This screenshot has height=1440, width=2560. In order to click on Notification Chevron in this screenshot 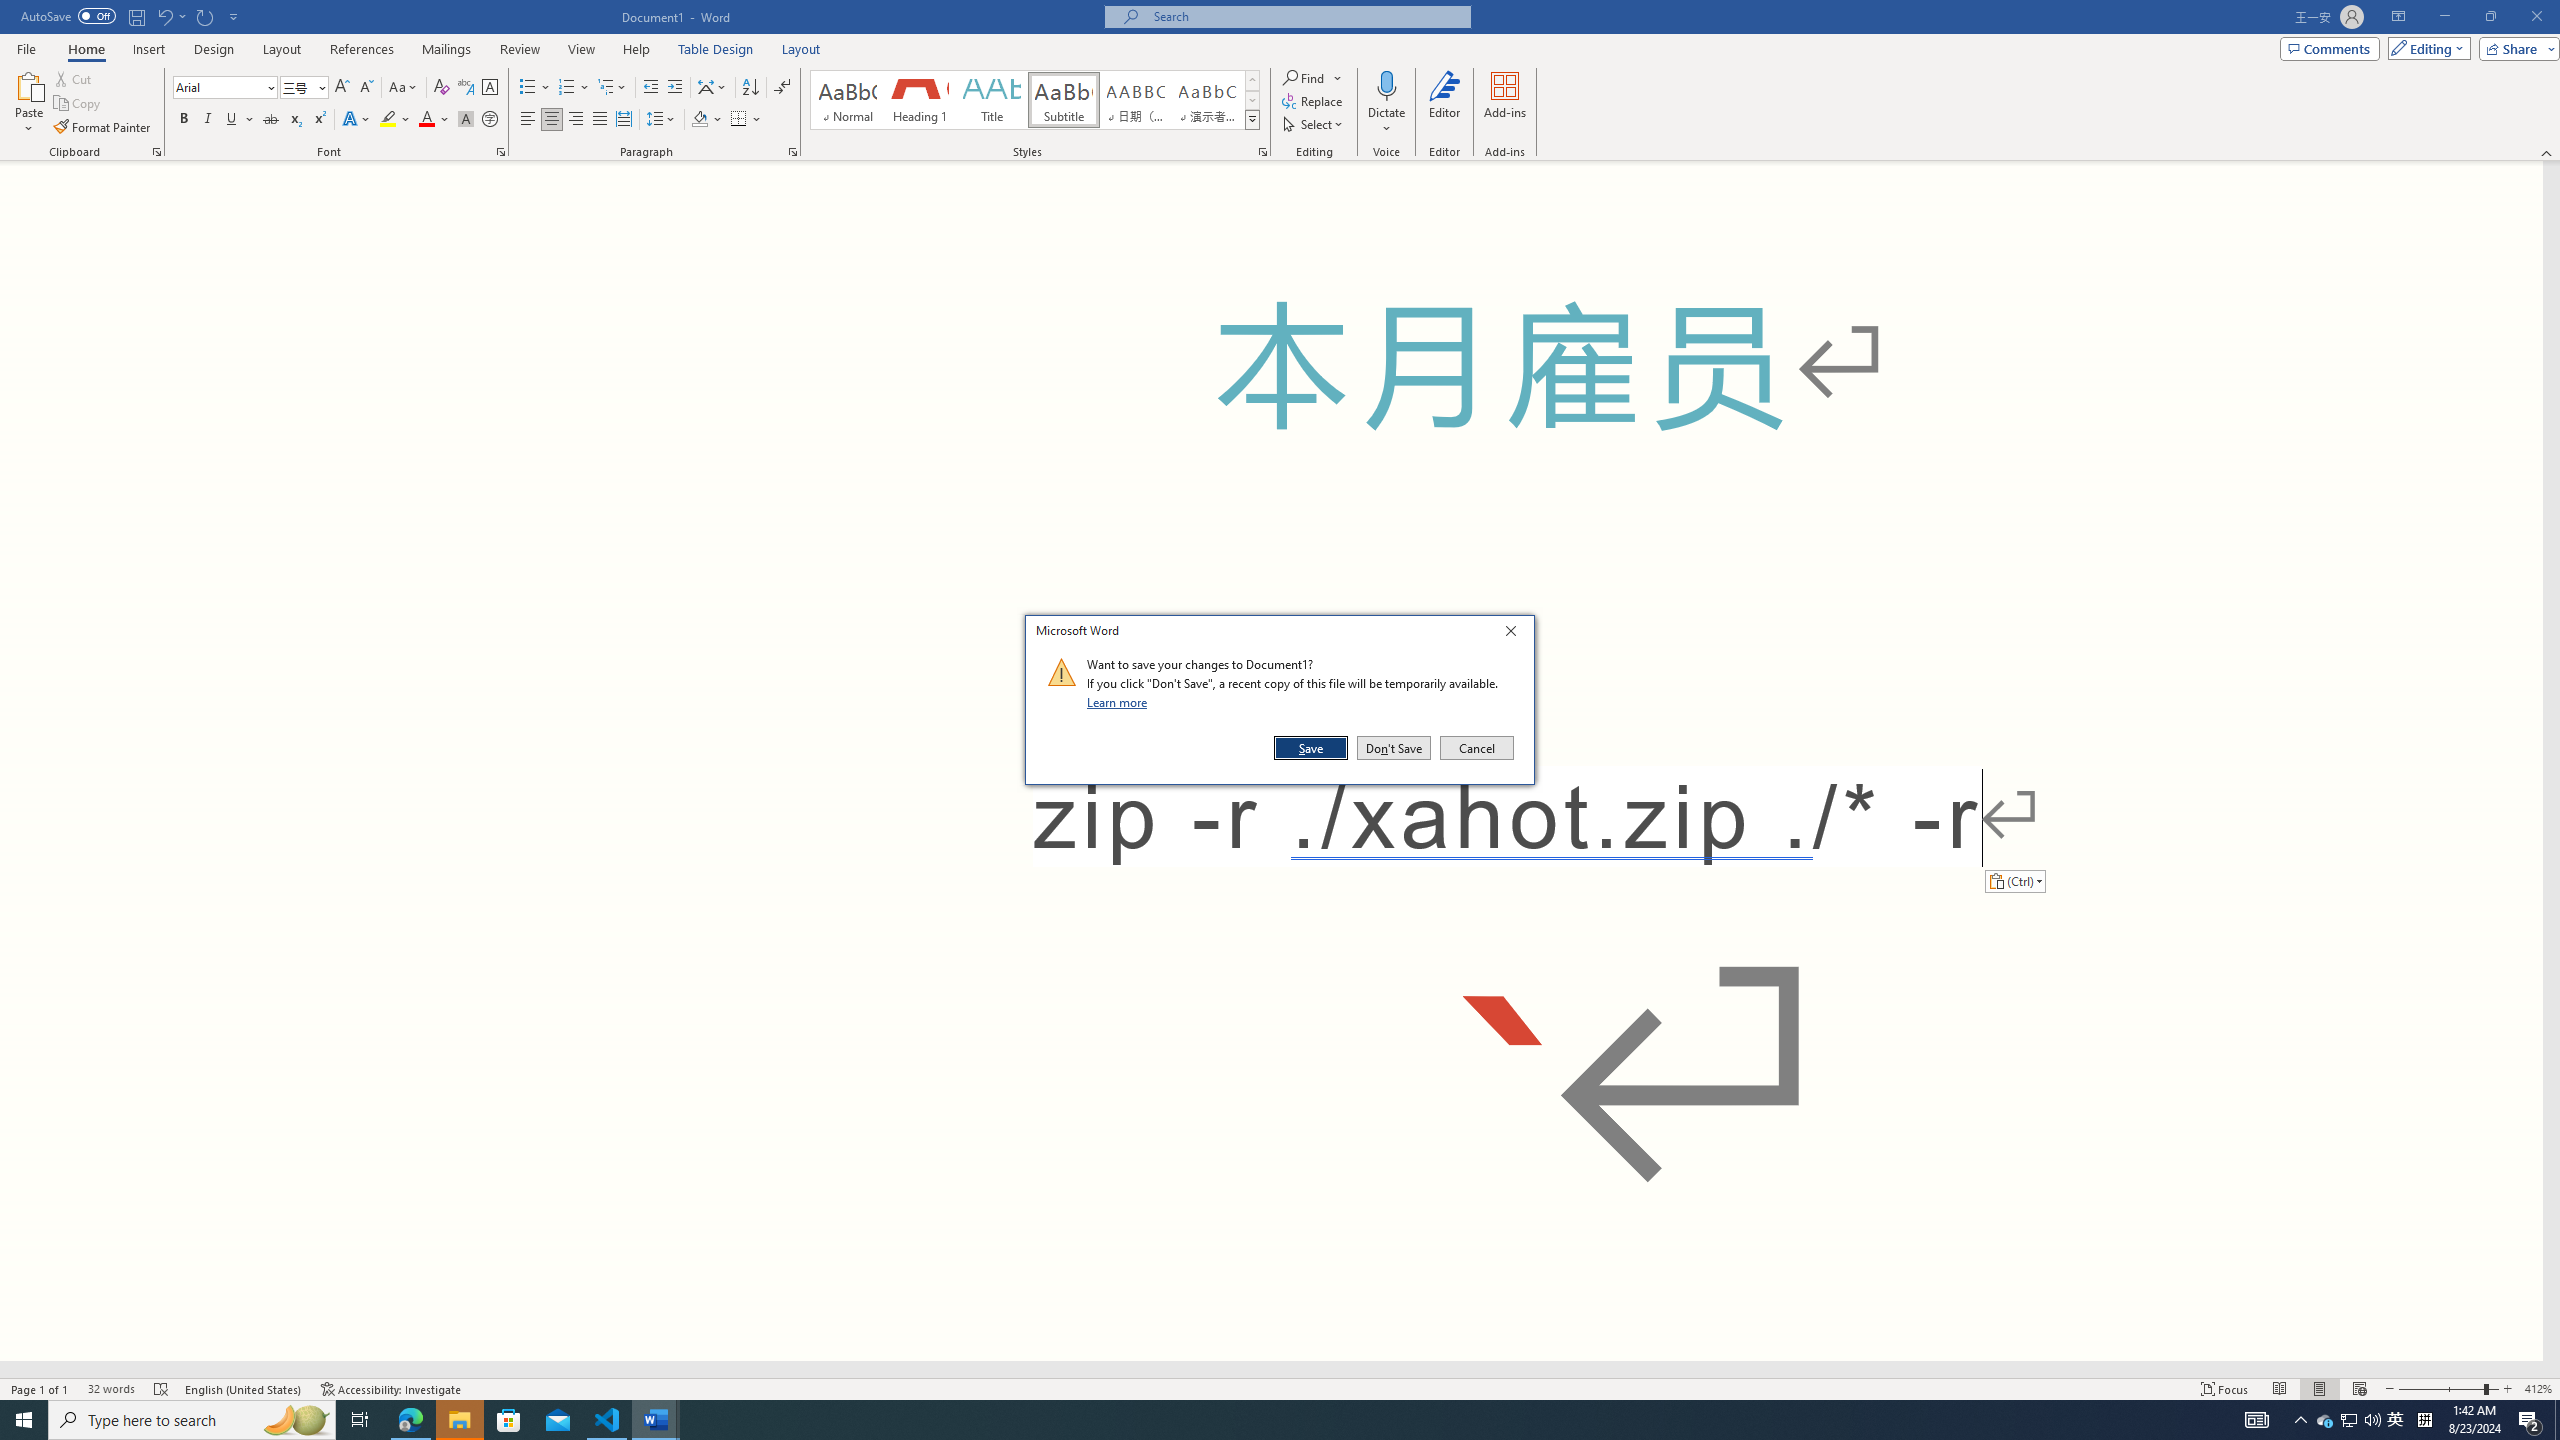, I will do `click(2301, 1420)`.